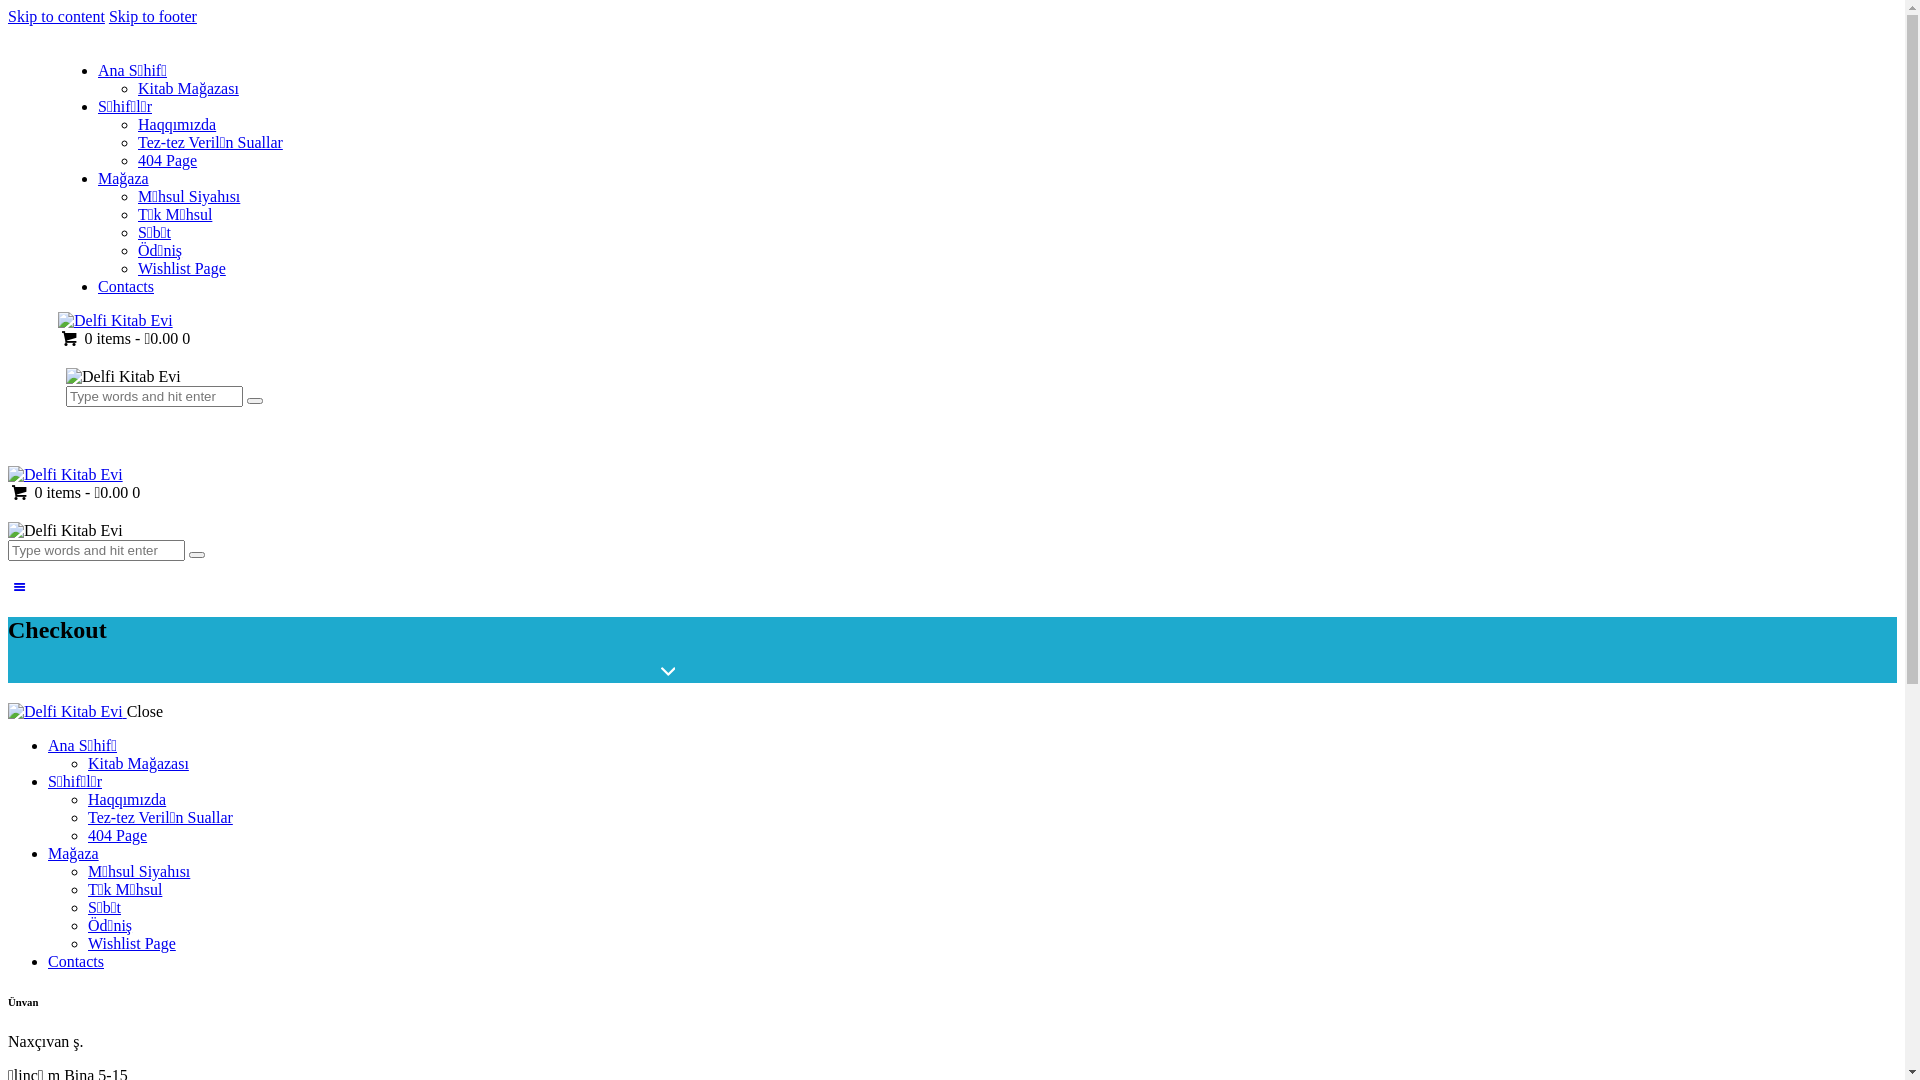 Image resolution: width=1920 pixels, height=1080 pixels. What do you see at coordinates (145, 712) in the screenshot?
I see `Close` at bounding box center [145, 712].